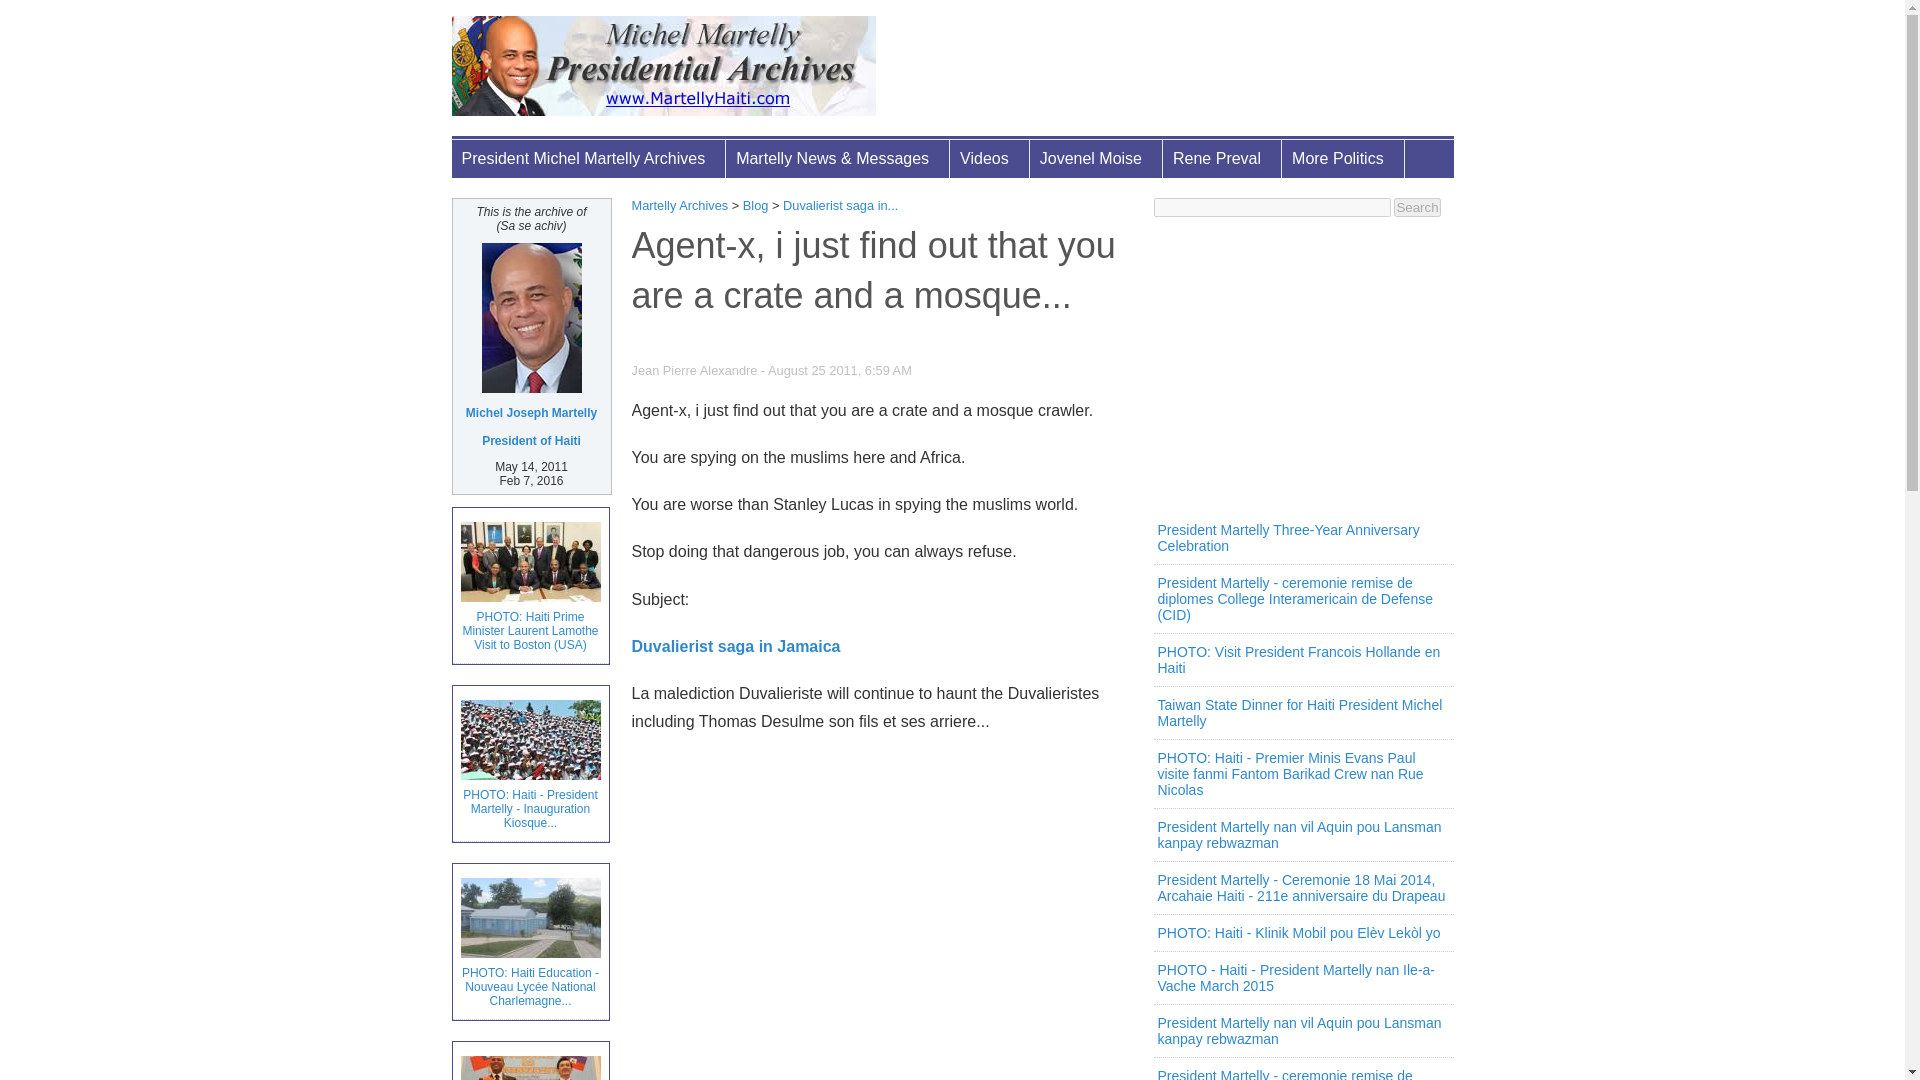 The image size is (1920, 1080). Describe the element at coordinates (882, 926) in the screenshot. I see `Advertisement` at that location.